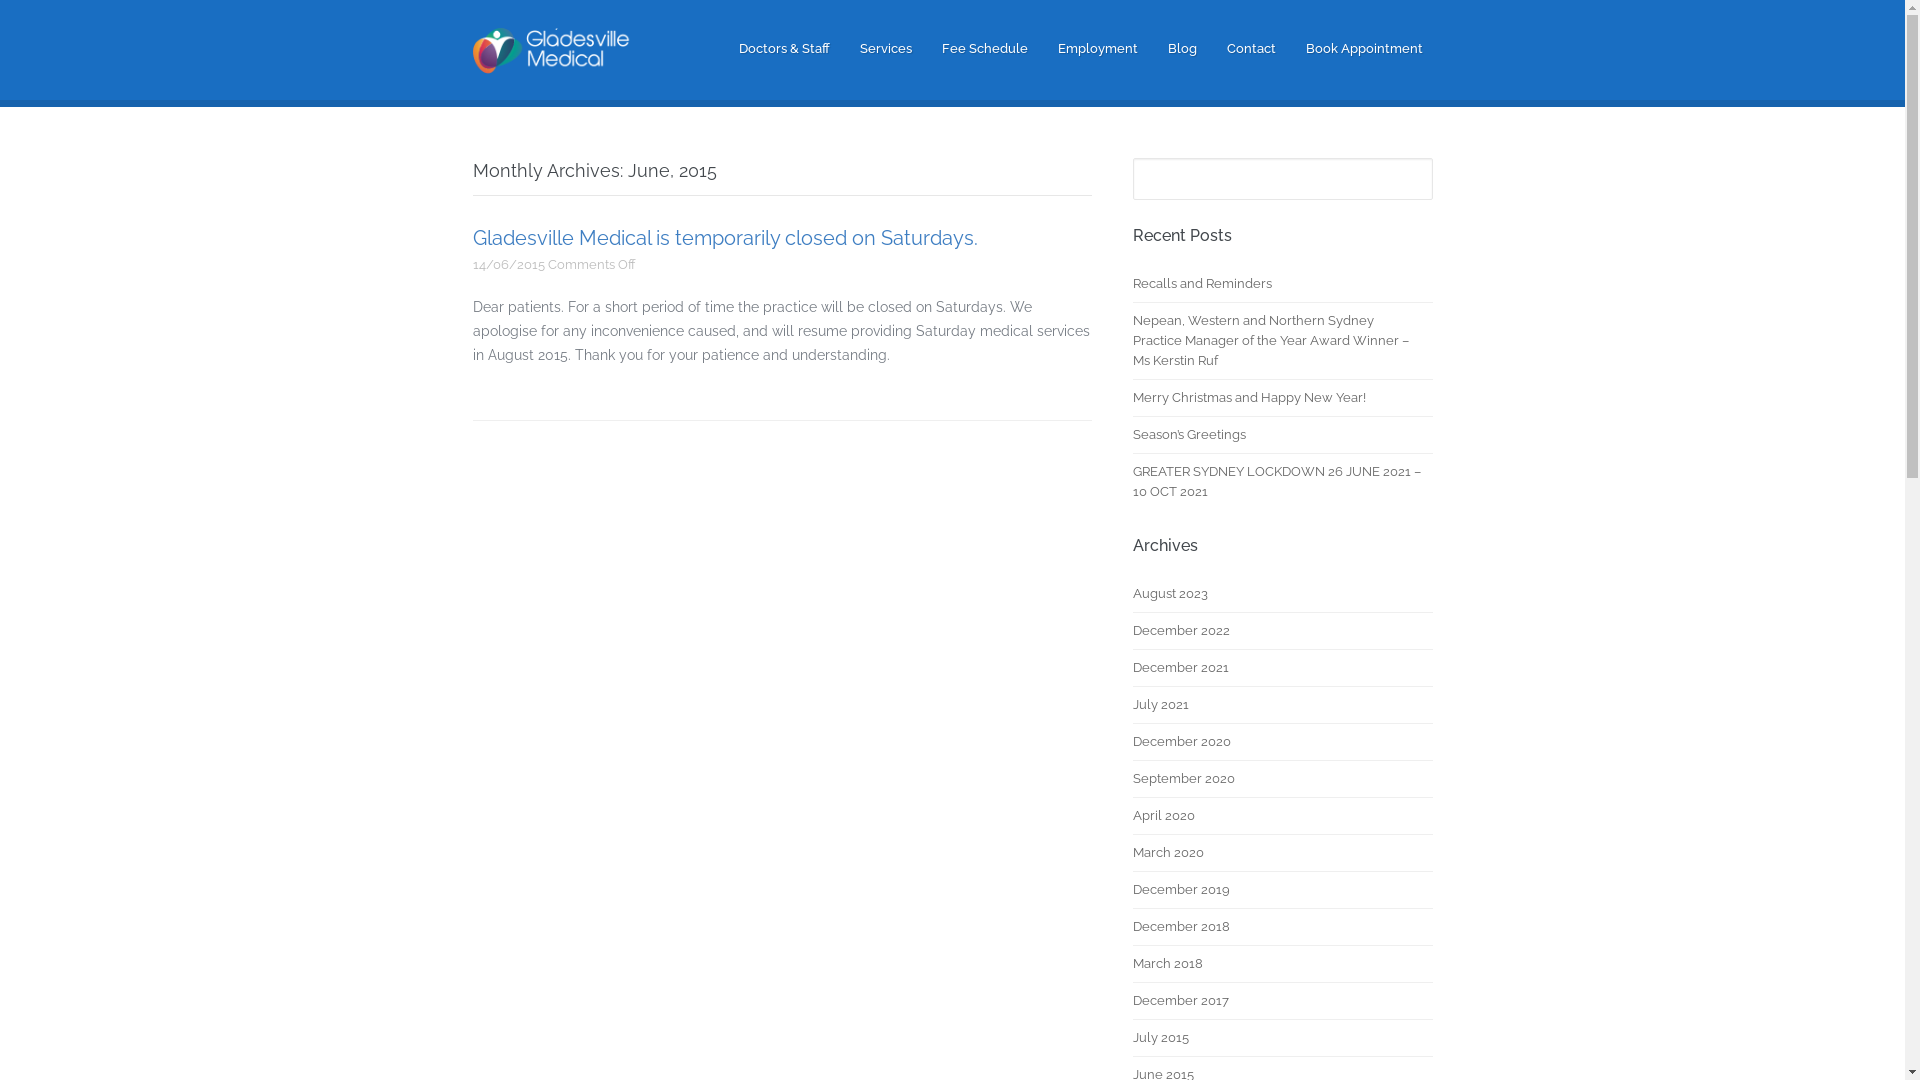 The height and width of the screenshot is (1080, 1920). What do you see at coordinates (1163, 816) in the screenshot?
I see `April 2020` at bounding box center [1163, 816].